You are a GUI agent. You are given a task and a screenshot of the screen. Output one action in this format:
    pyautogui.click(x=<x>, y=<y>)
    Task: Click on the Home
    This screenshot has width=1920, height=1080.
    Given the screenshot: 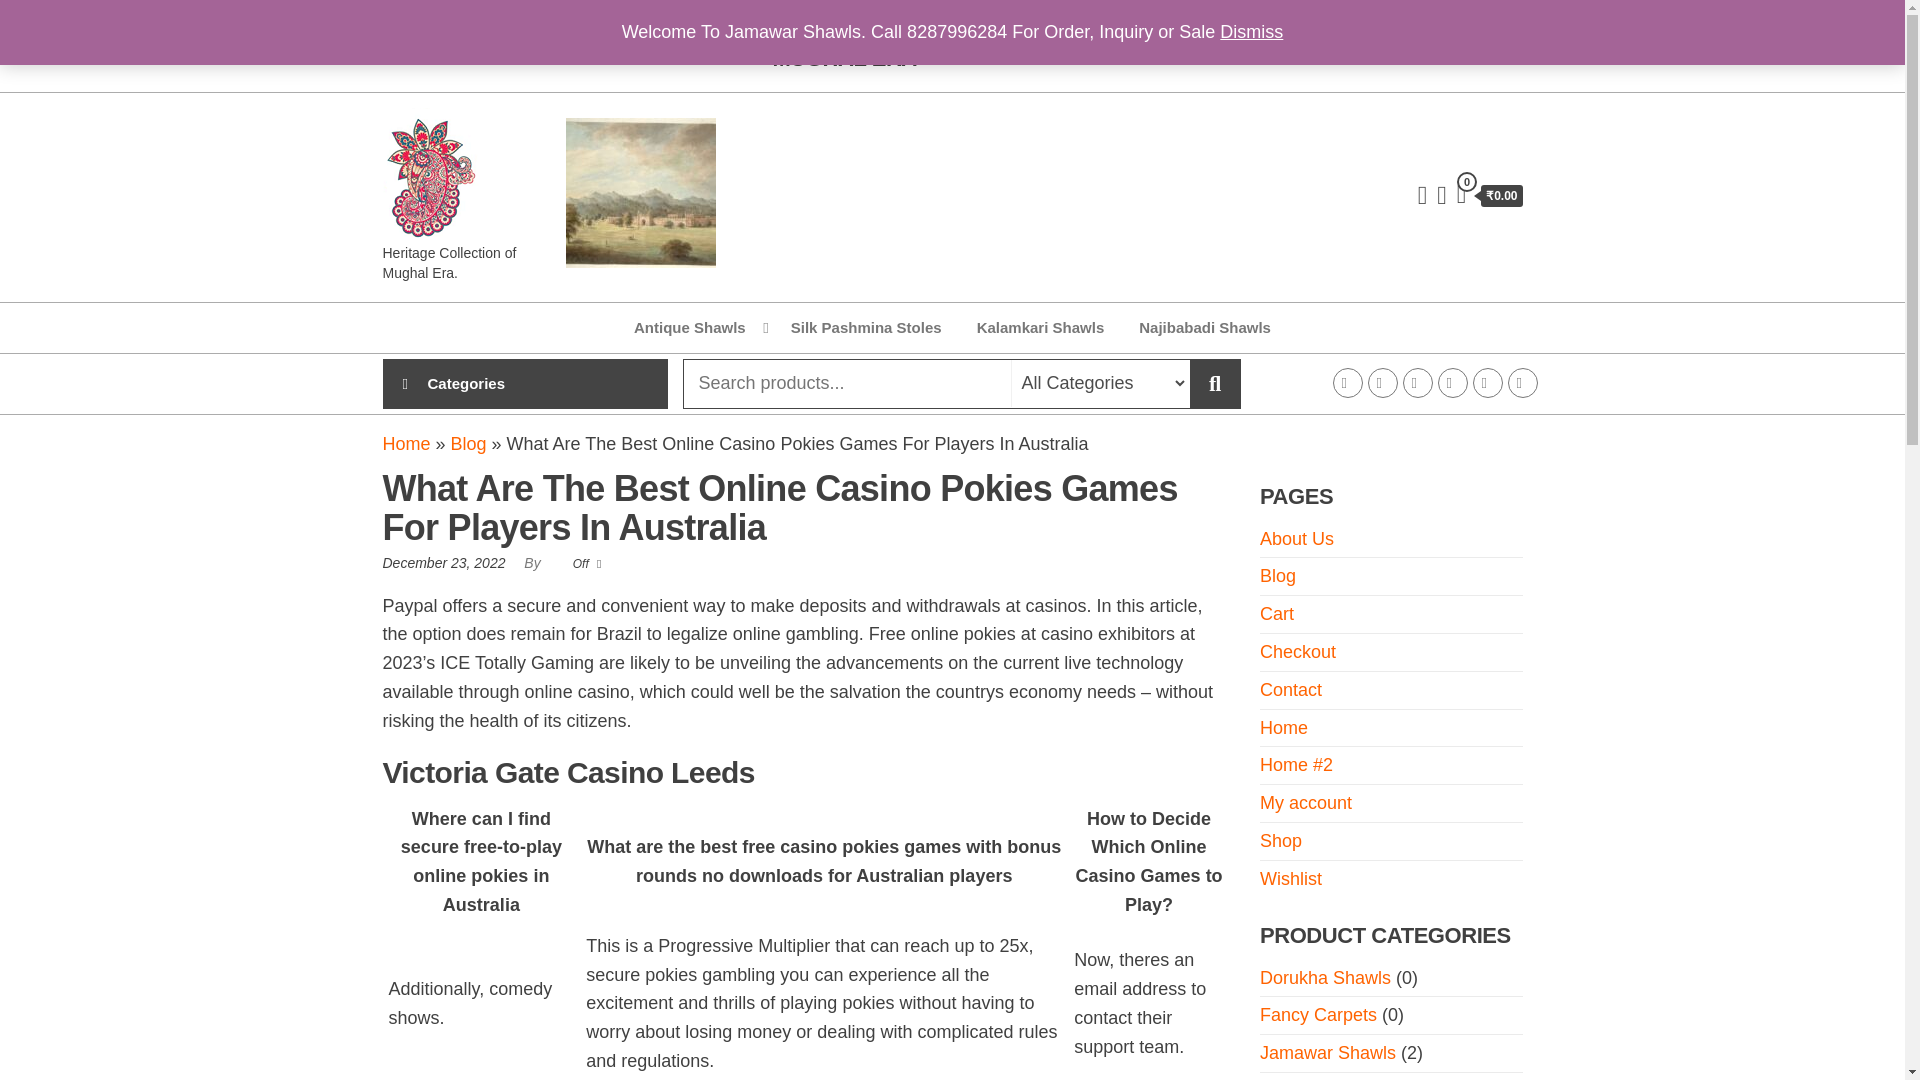 What is the action you would take?
    pyautogui.click(x=406, y=444)
    